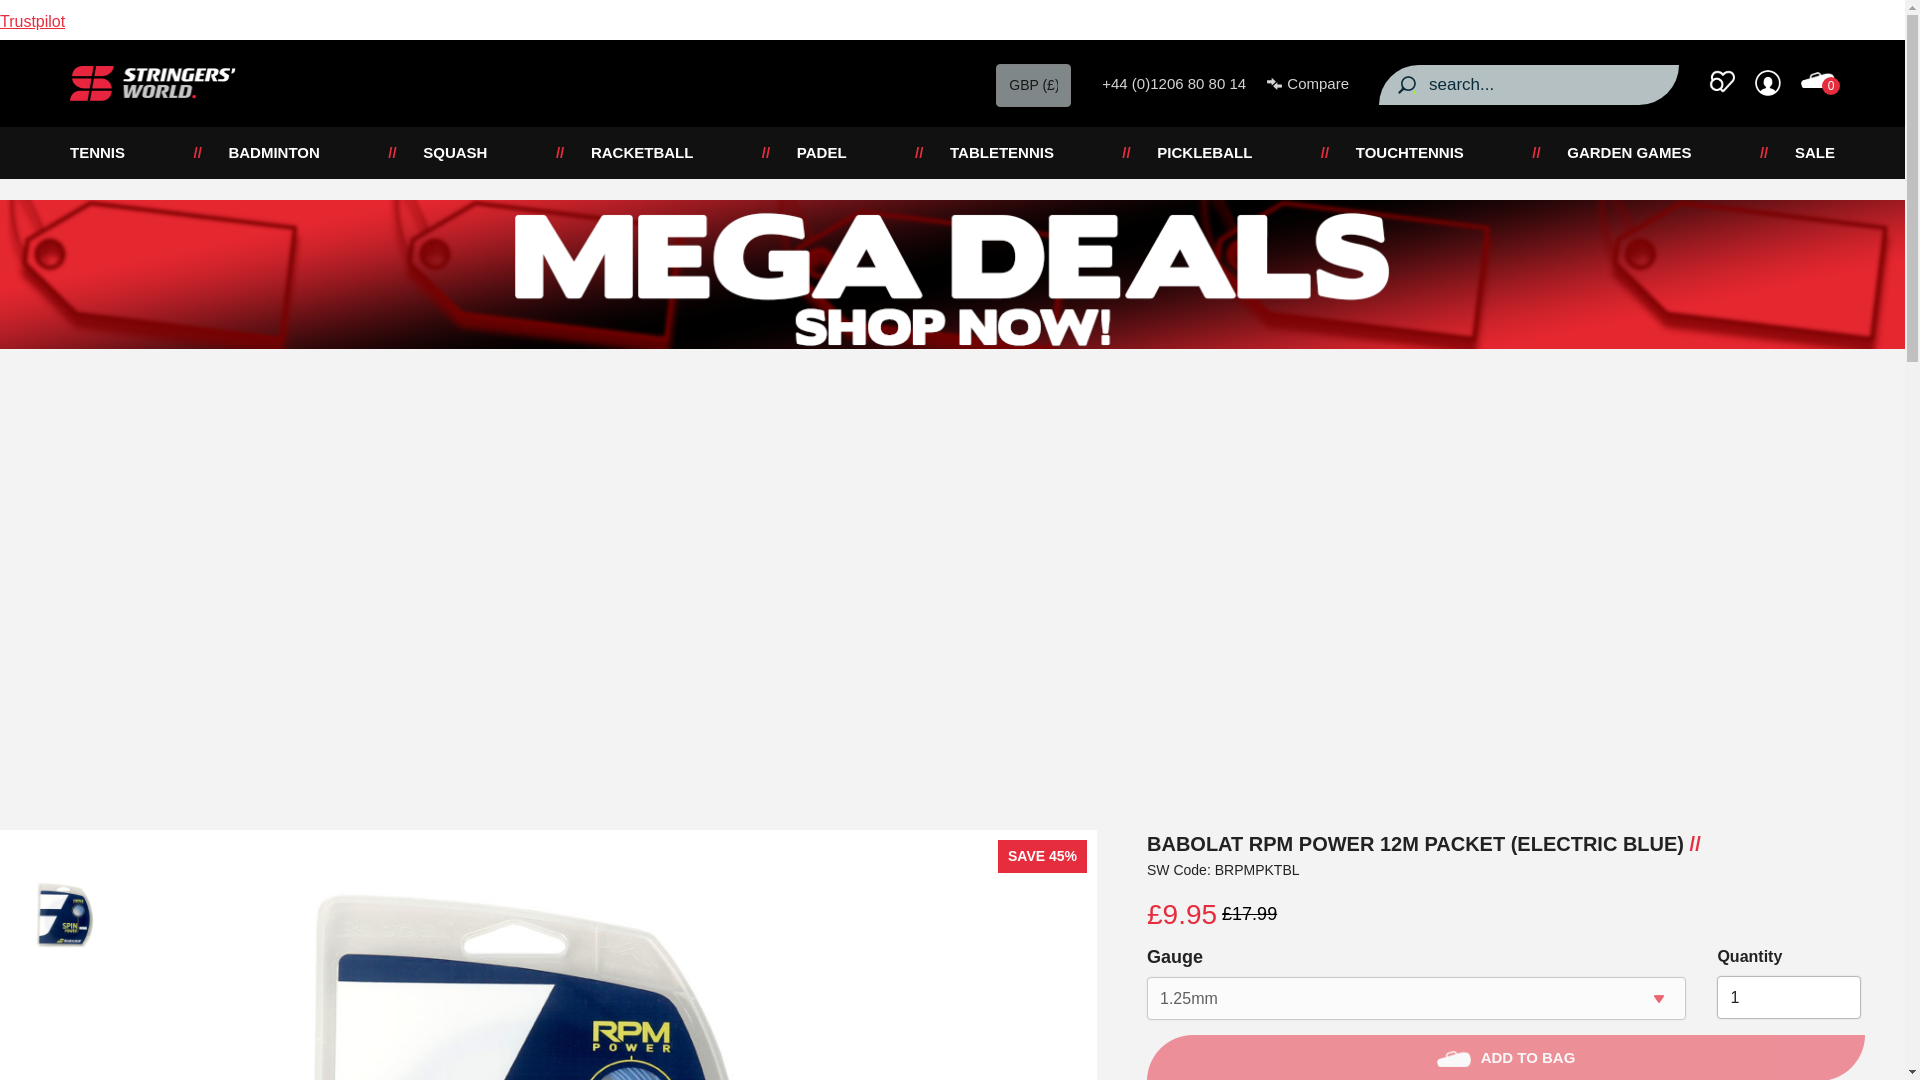 The image size is (1920, 1080). Describe the element at coordinates (1788, 998) in the screenshot. I see `1` at that location.